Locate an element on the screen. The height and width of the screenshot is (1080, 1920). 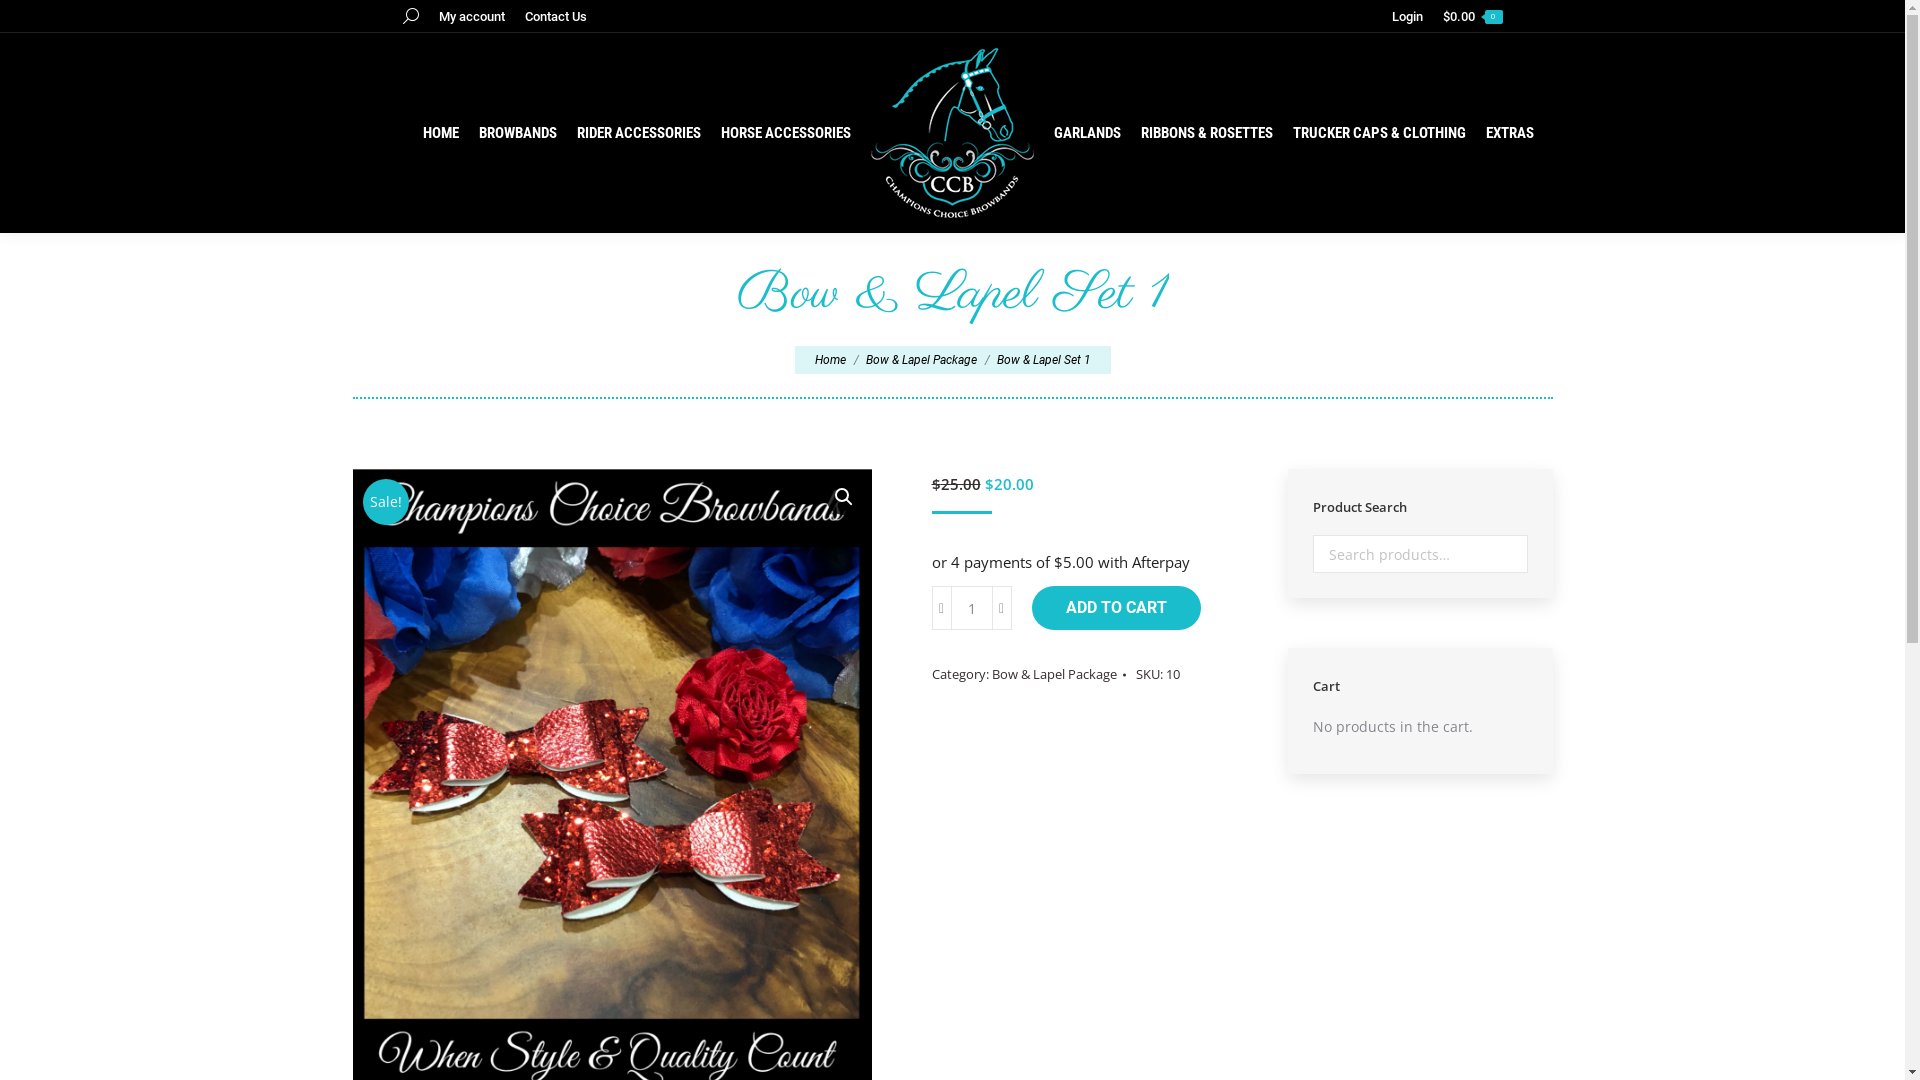
Contact Us is located at coordinates (555, 16).